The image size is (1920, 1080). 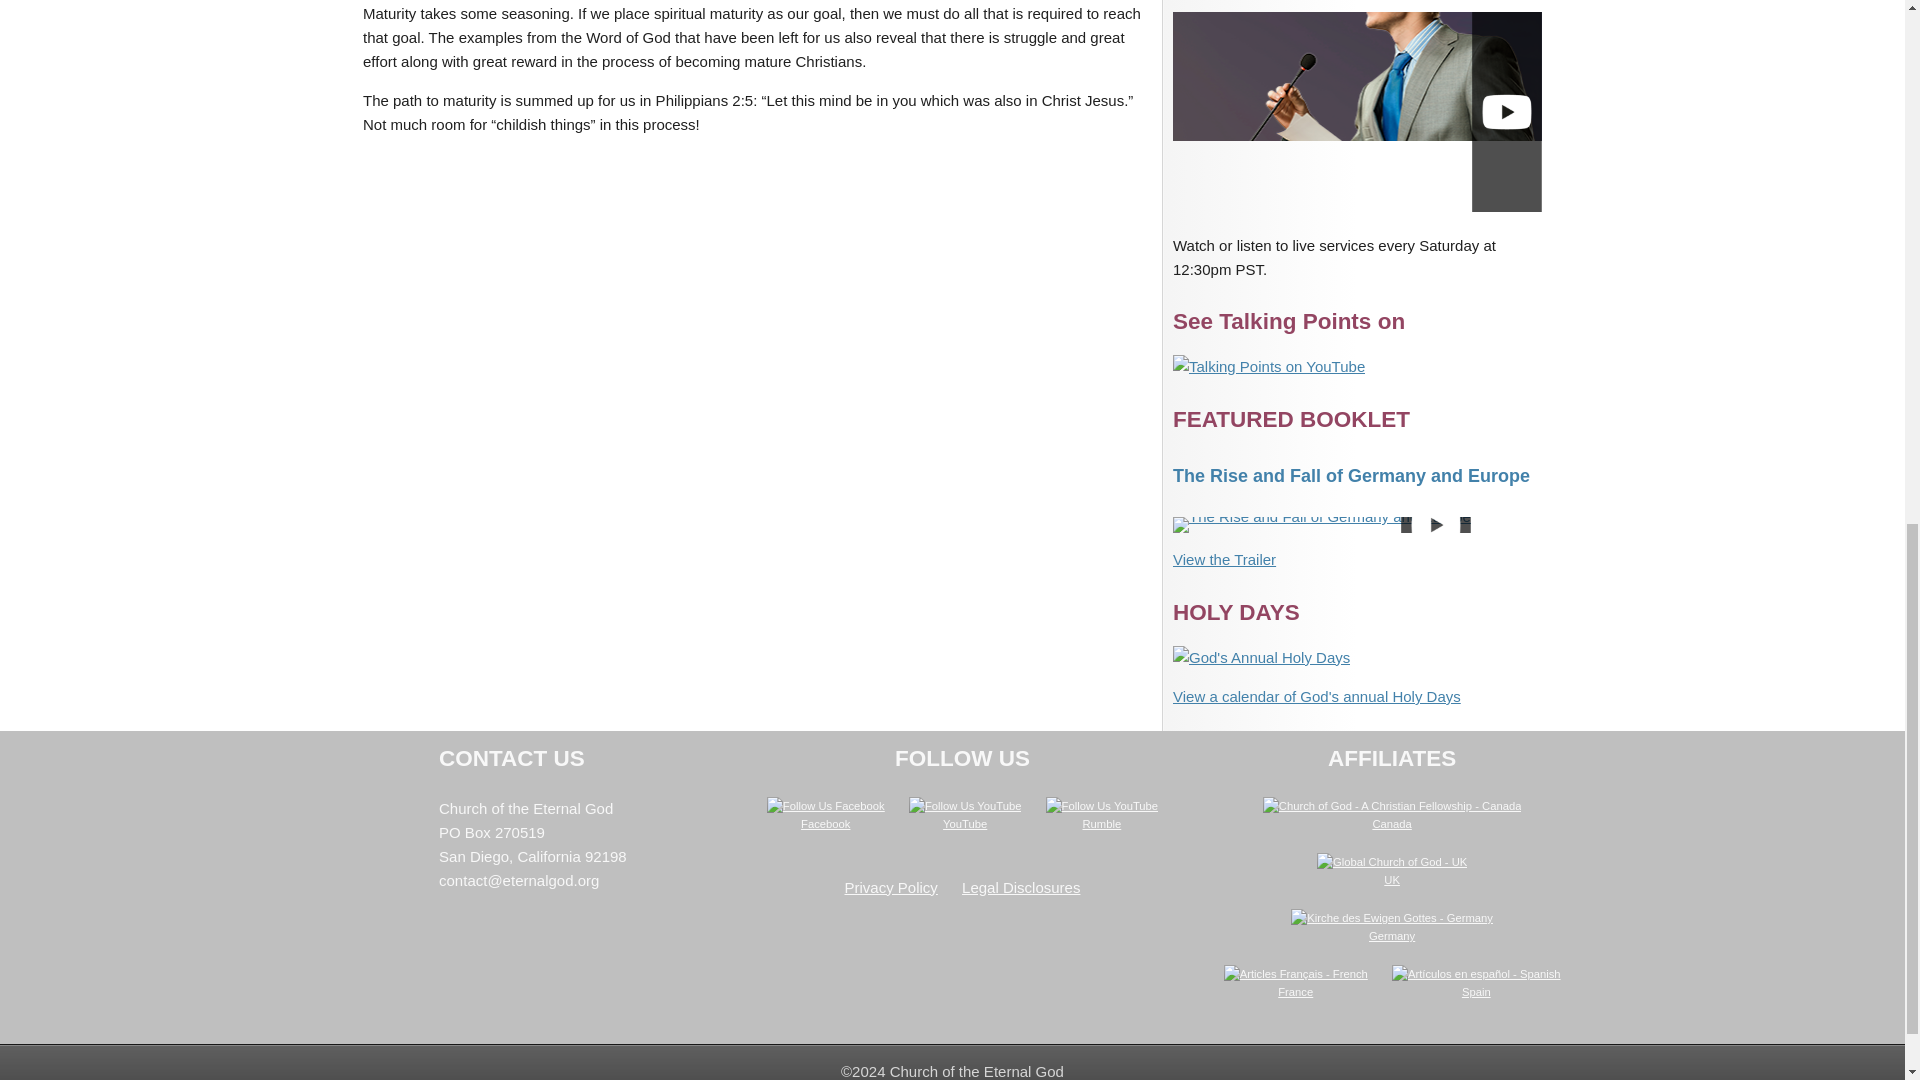 What do you see at coordinates (1392, 918) in the screenshot?
I see `Kirche des Ewigen Gottes - Germany` at bounding box center [1392, 918].